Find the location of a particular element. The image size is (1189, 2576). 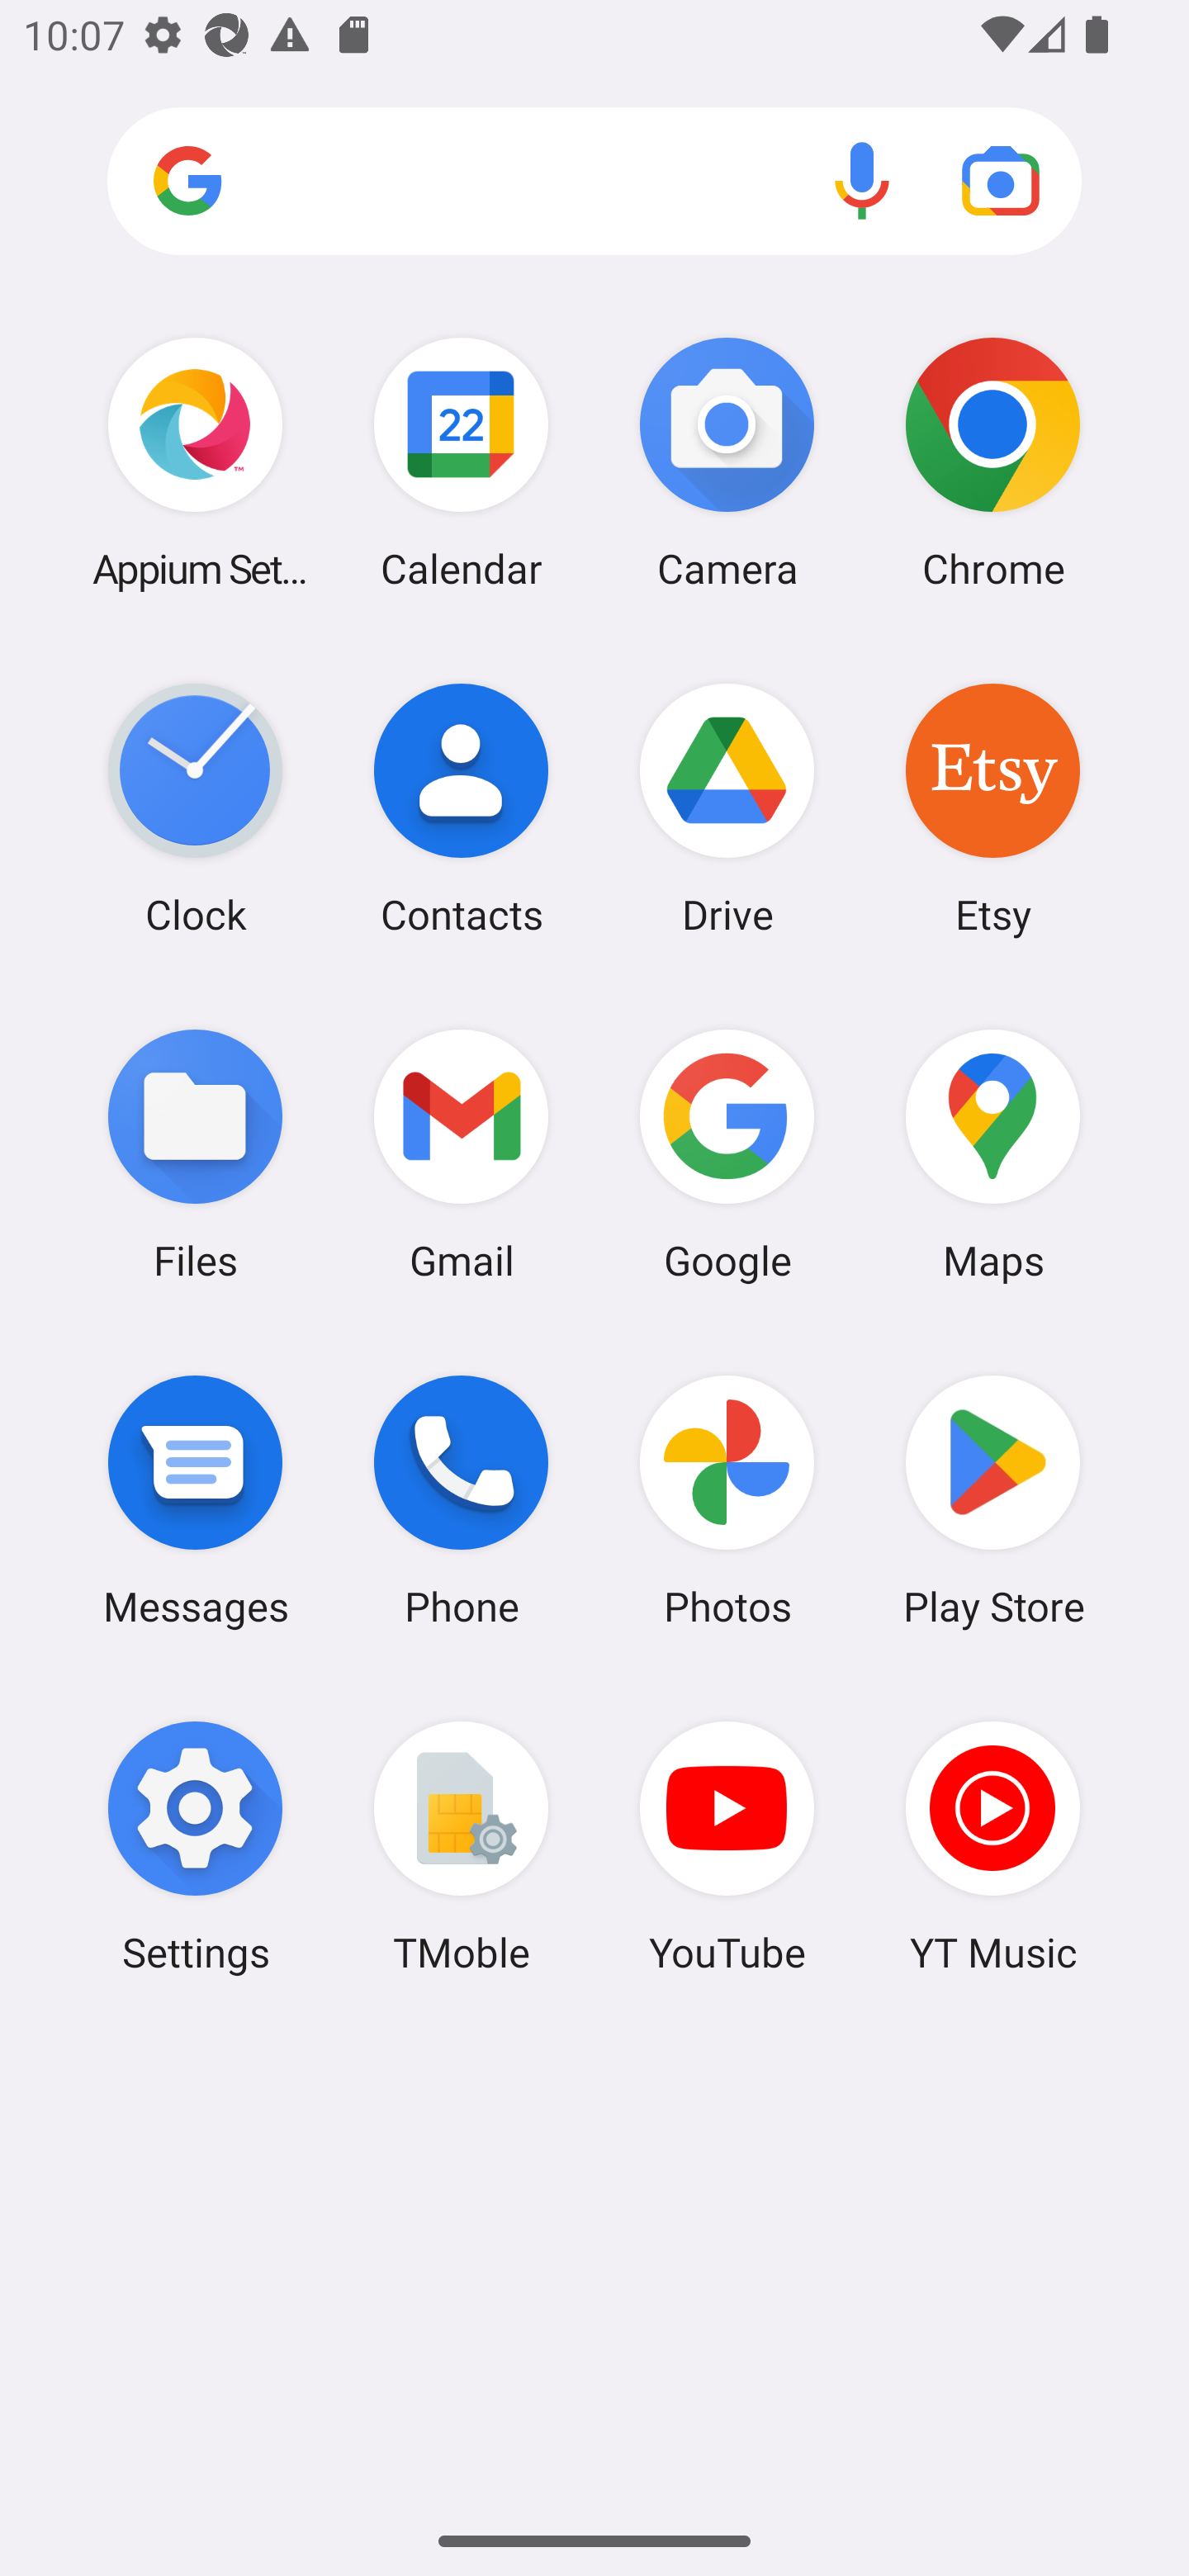

Play Store is located at coordinates (992, 1500).